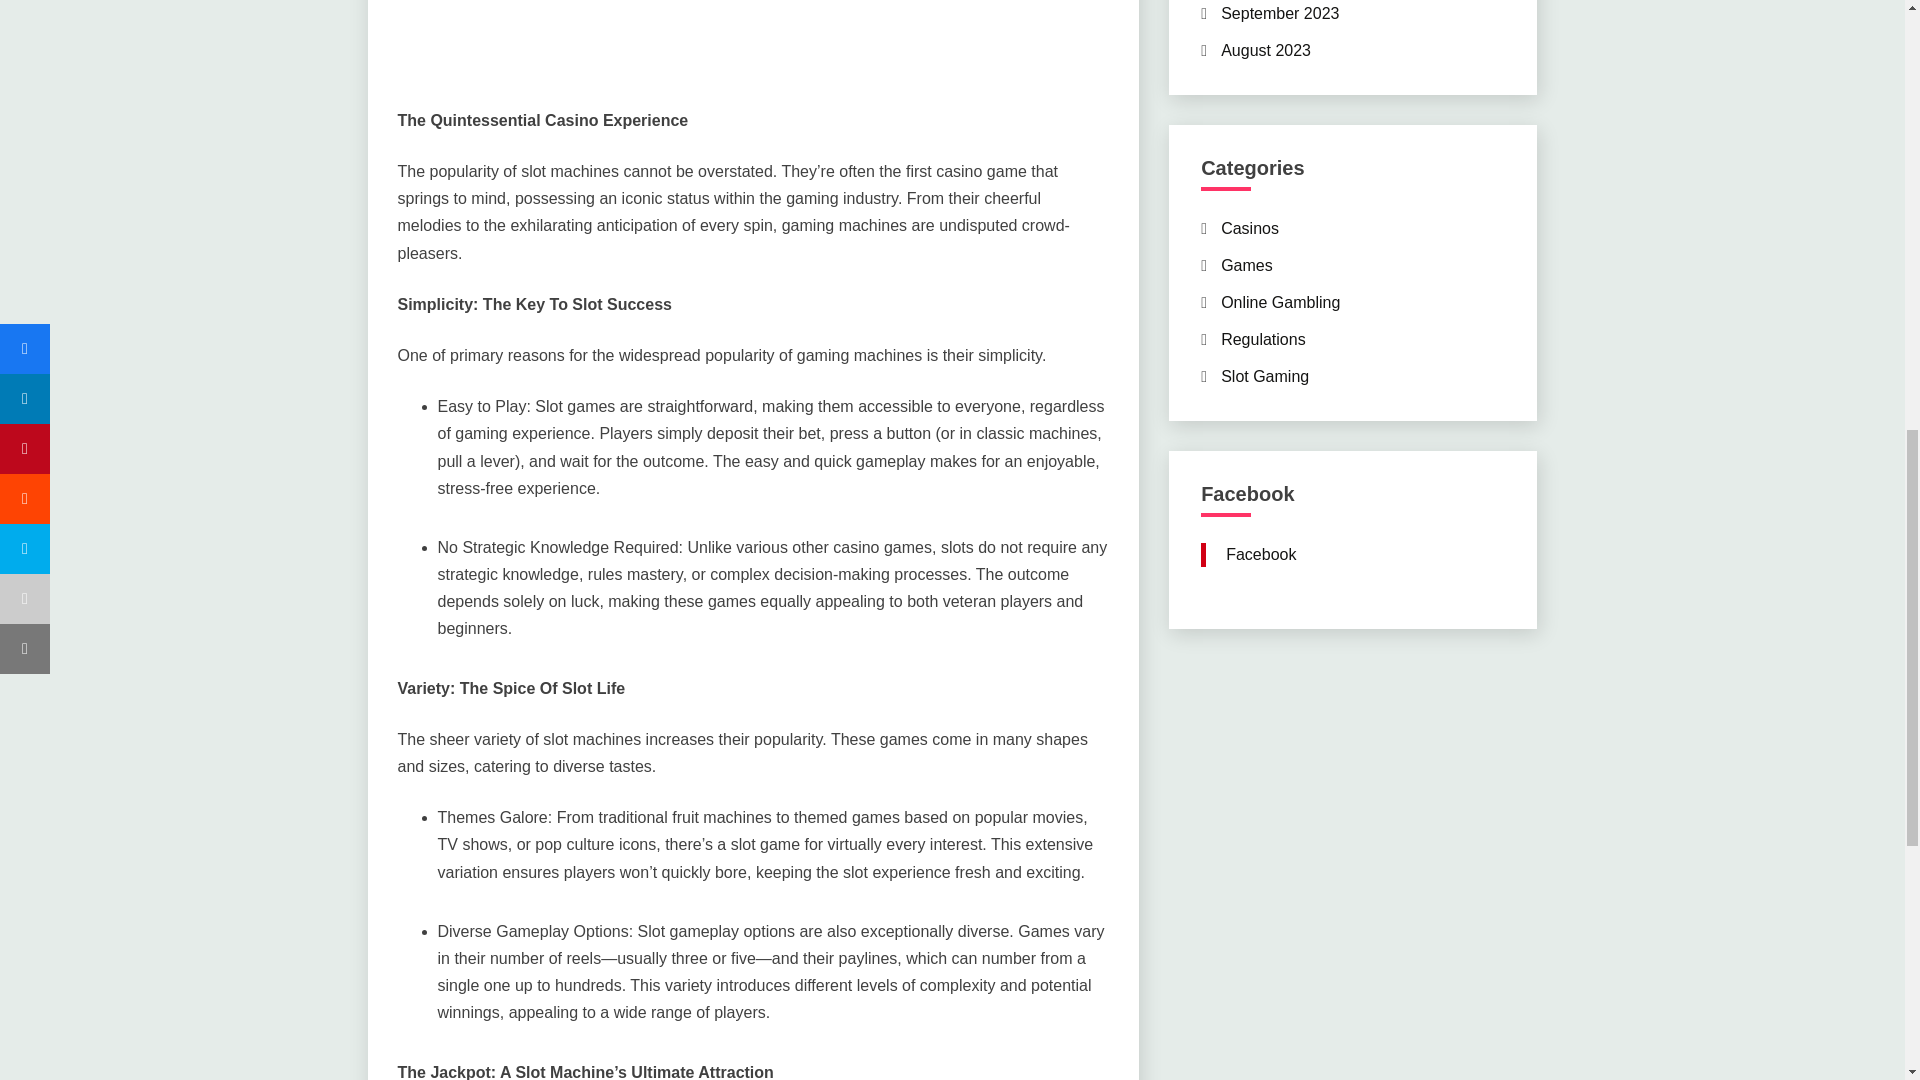 The width and height of the screenshot is (1920, 1080). I want to click on August 2023, so click(1266, 50).